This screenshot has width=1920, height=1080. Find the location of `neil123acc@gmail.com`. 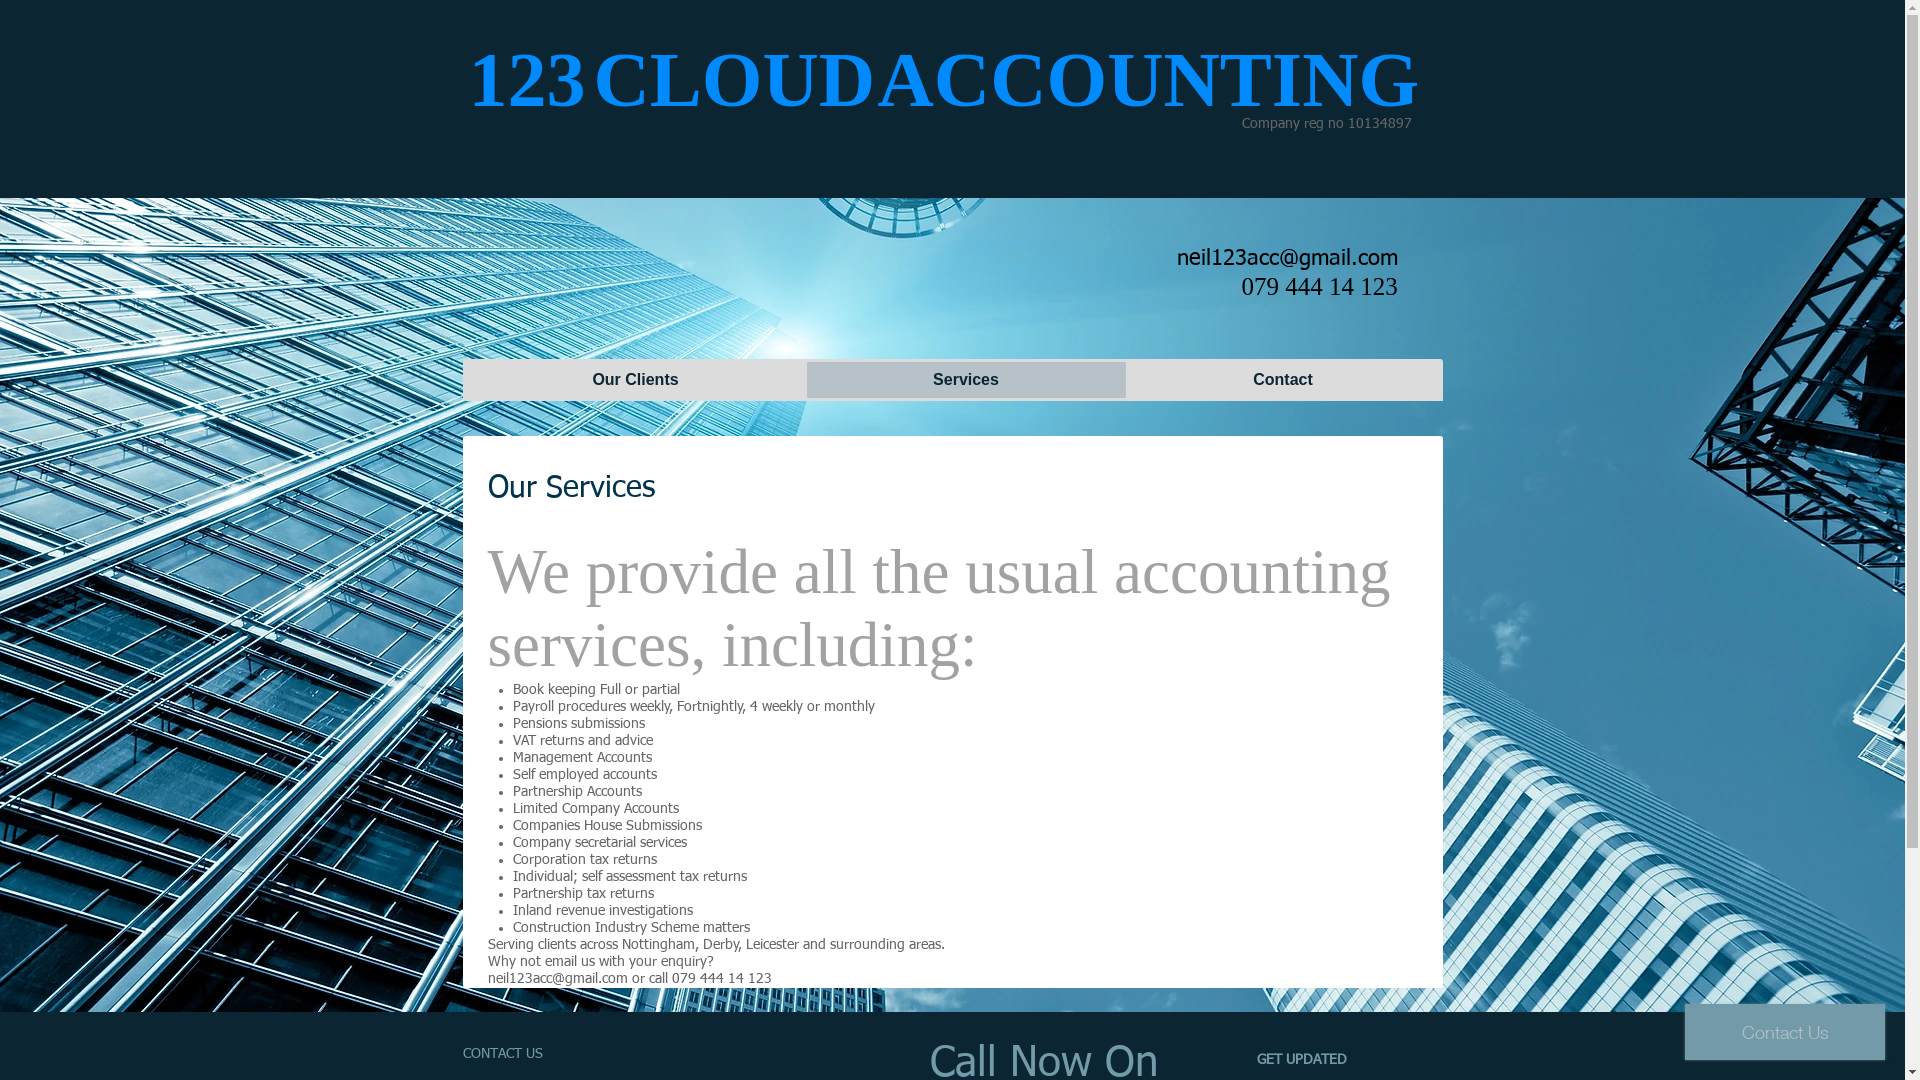

neil123acc@gmail.com is located at coordinates (1286, 259).